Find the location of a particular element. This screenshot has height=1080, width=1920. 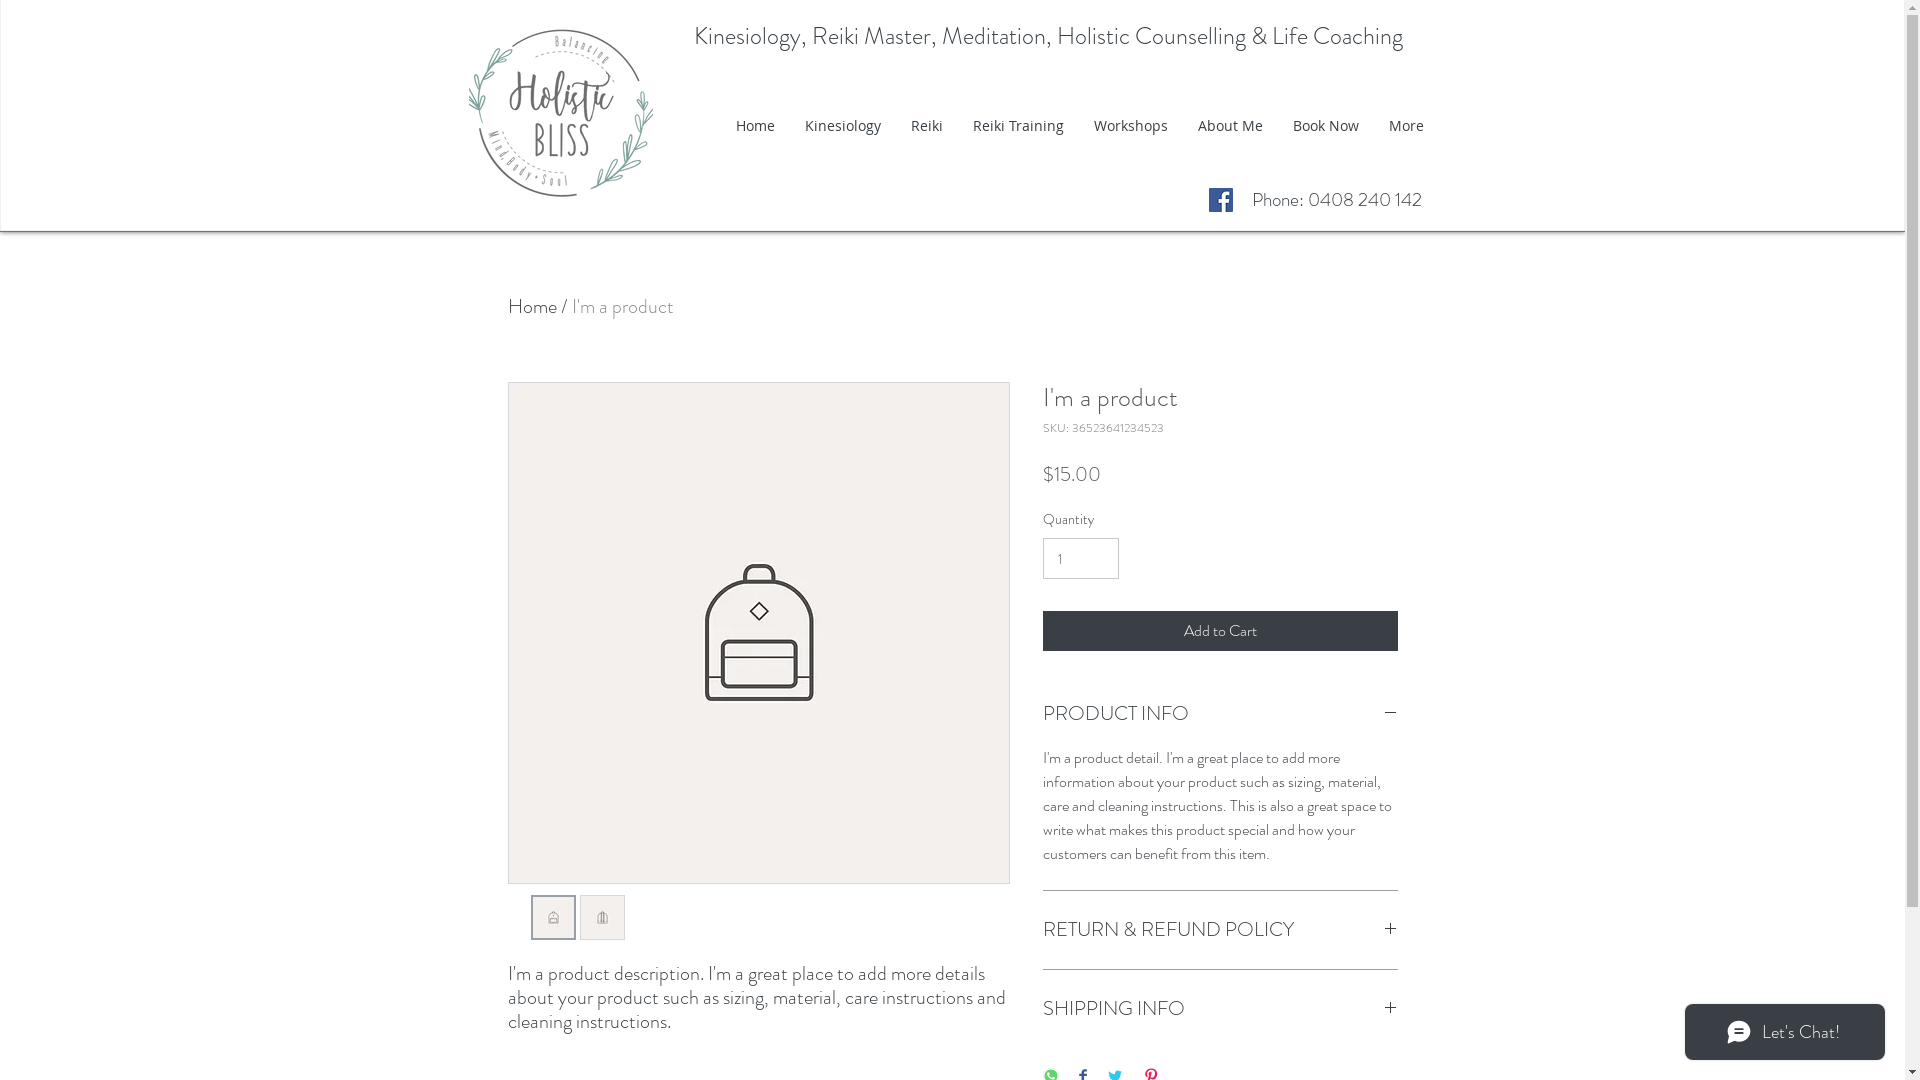

Home is located at coordinates (754, 126).